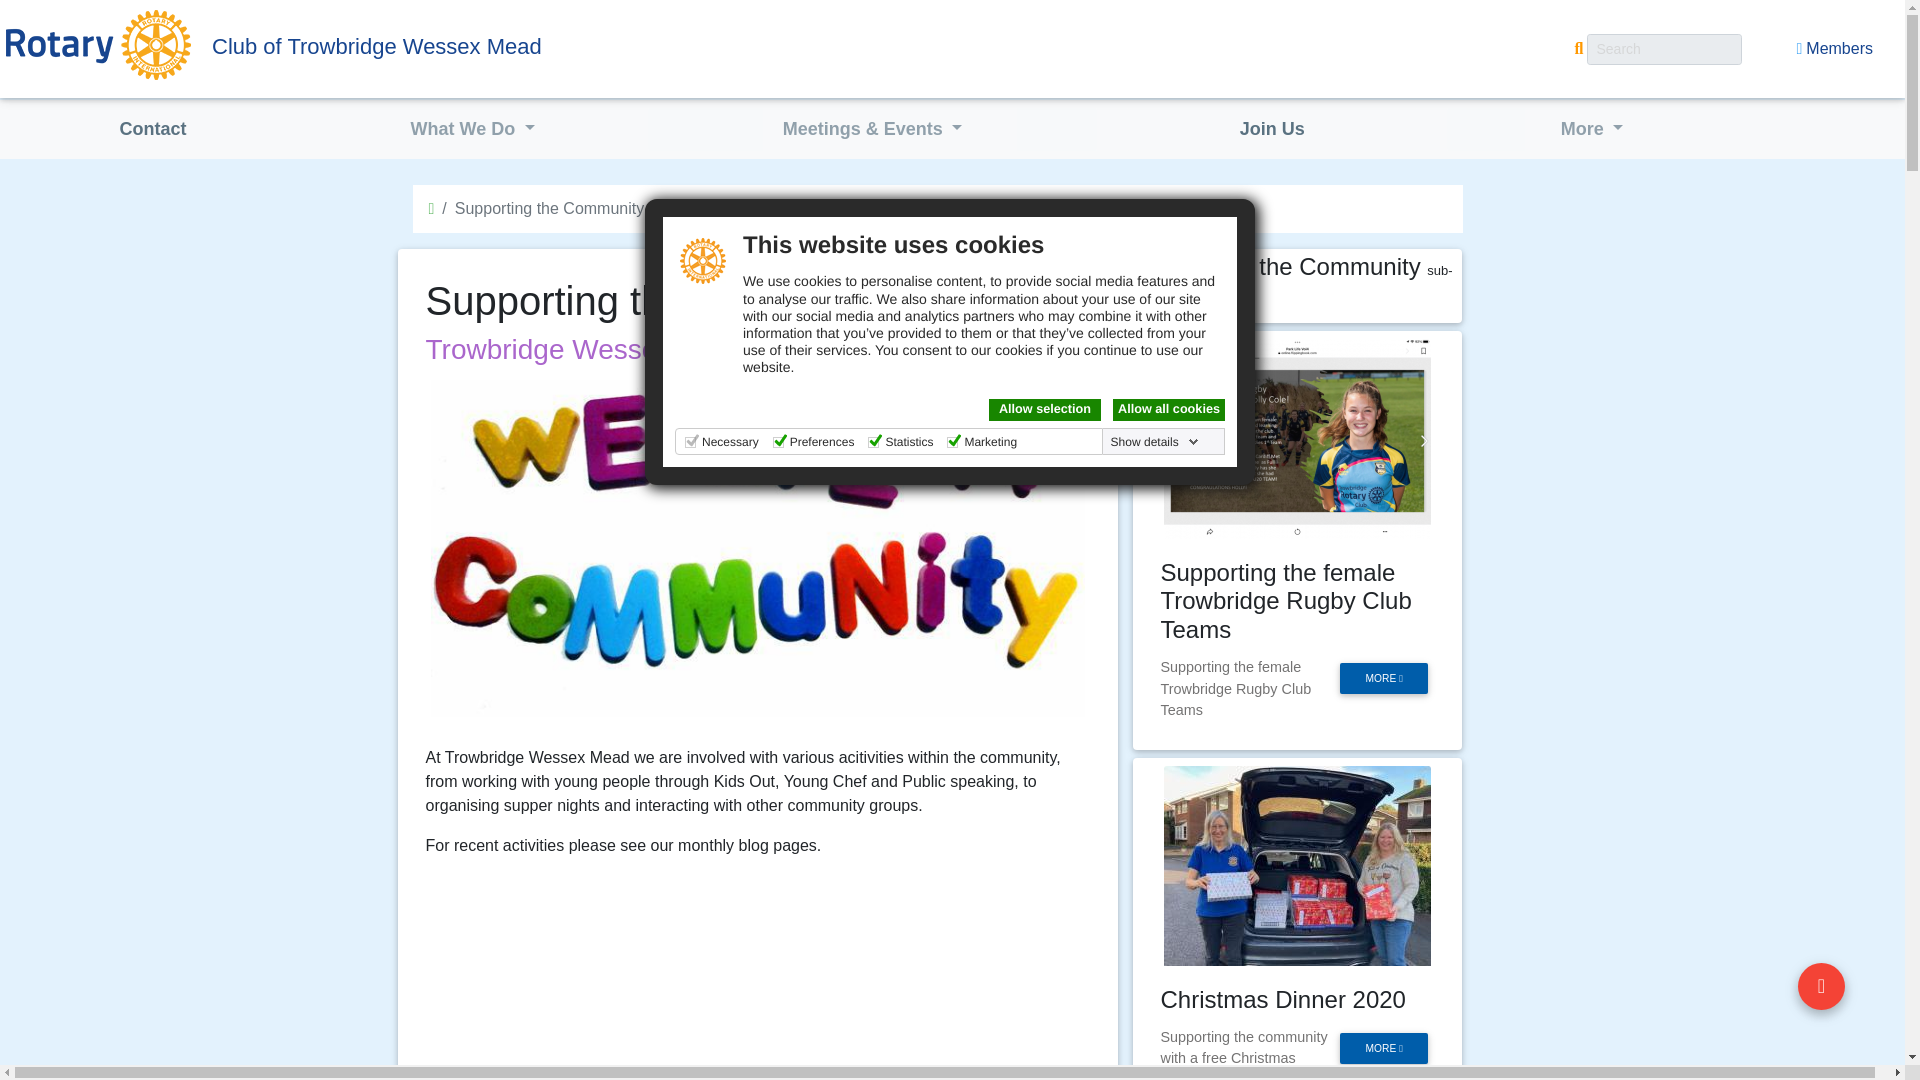 The width and height of the screenshot is (1920, 1080). Describe the element at coordinates (1155, 442) in the screenshot. I see `Show details` at that location.